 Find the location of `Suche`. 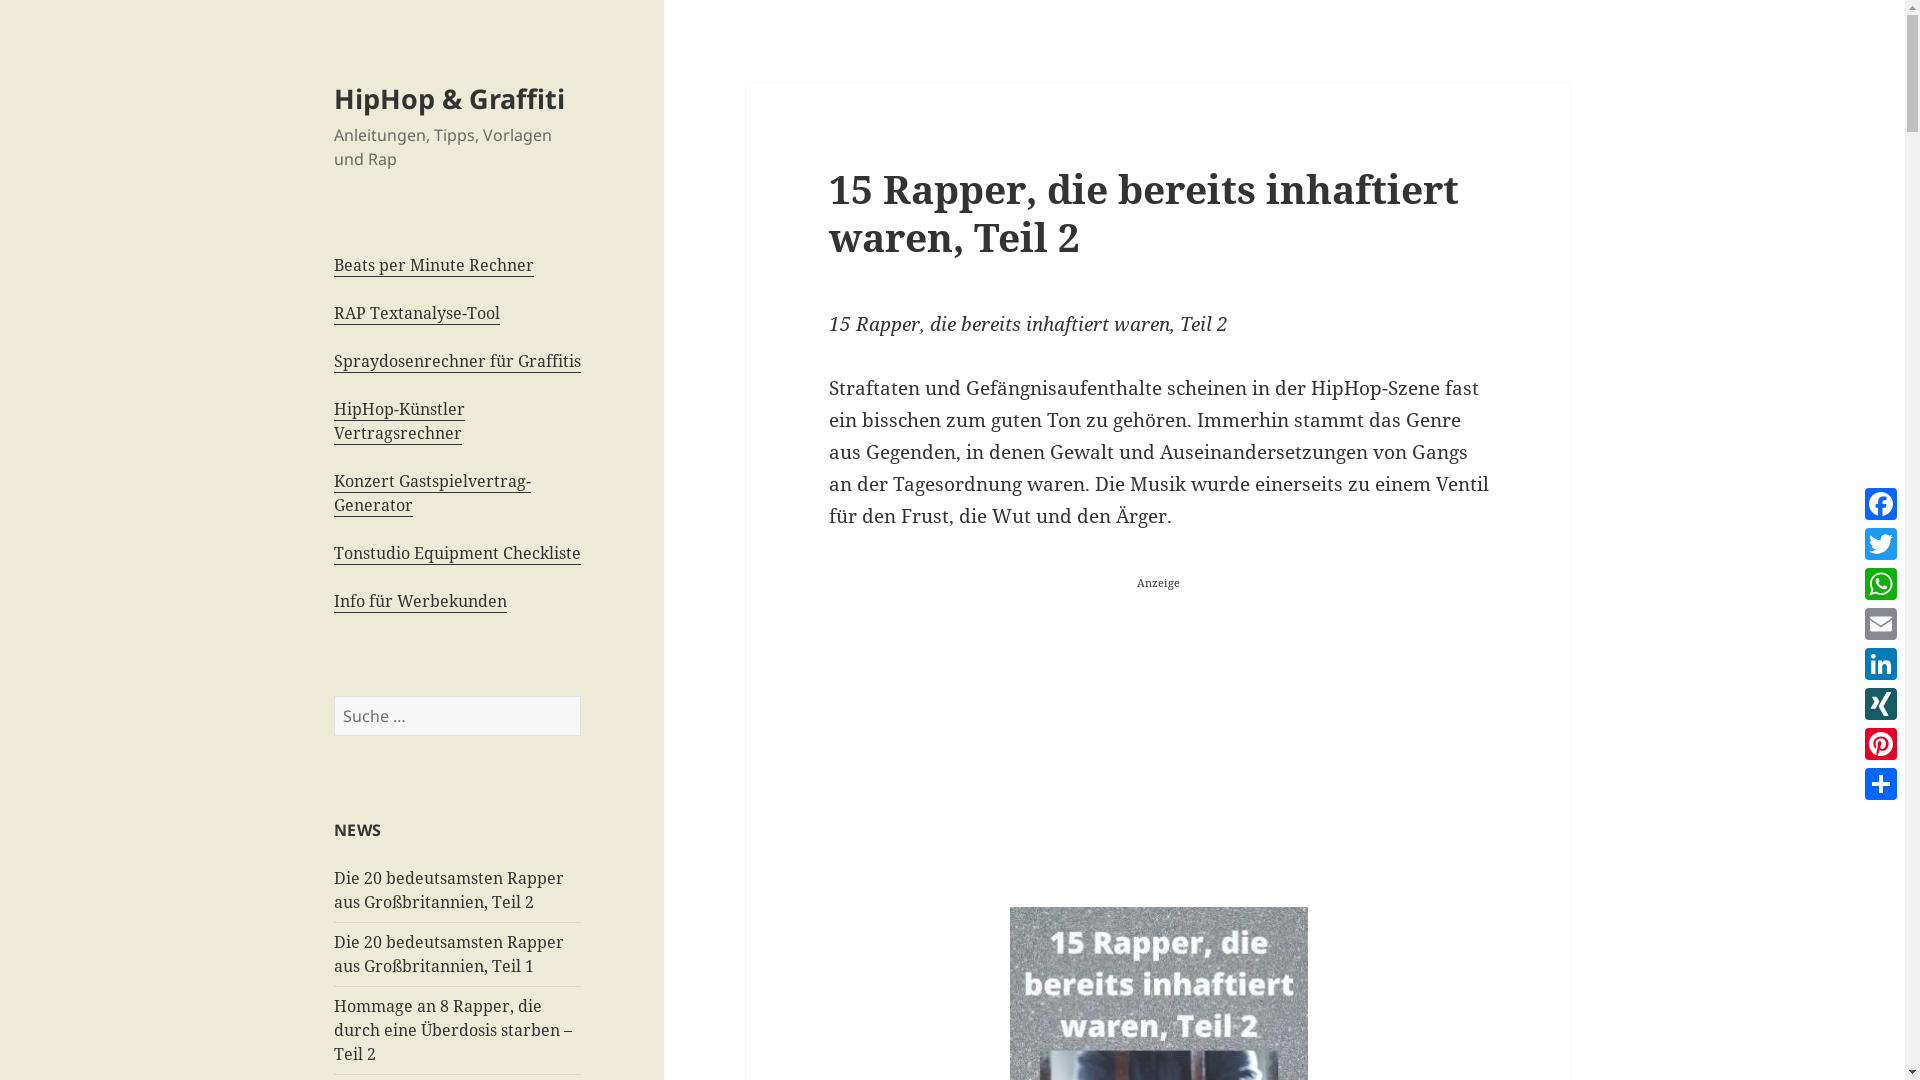

Suche is located at coordinates (580, 696).